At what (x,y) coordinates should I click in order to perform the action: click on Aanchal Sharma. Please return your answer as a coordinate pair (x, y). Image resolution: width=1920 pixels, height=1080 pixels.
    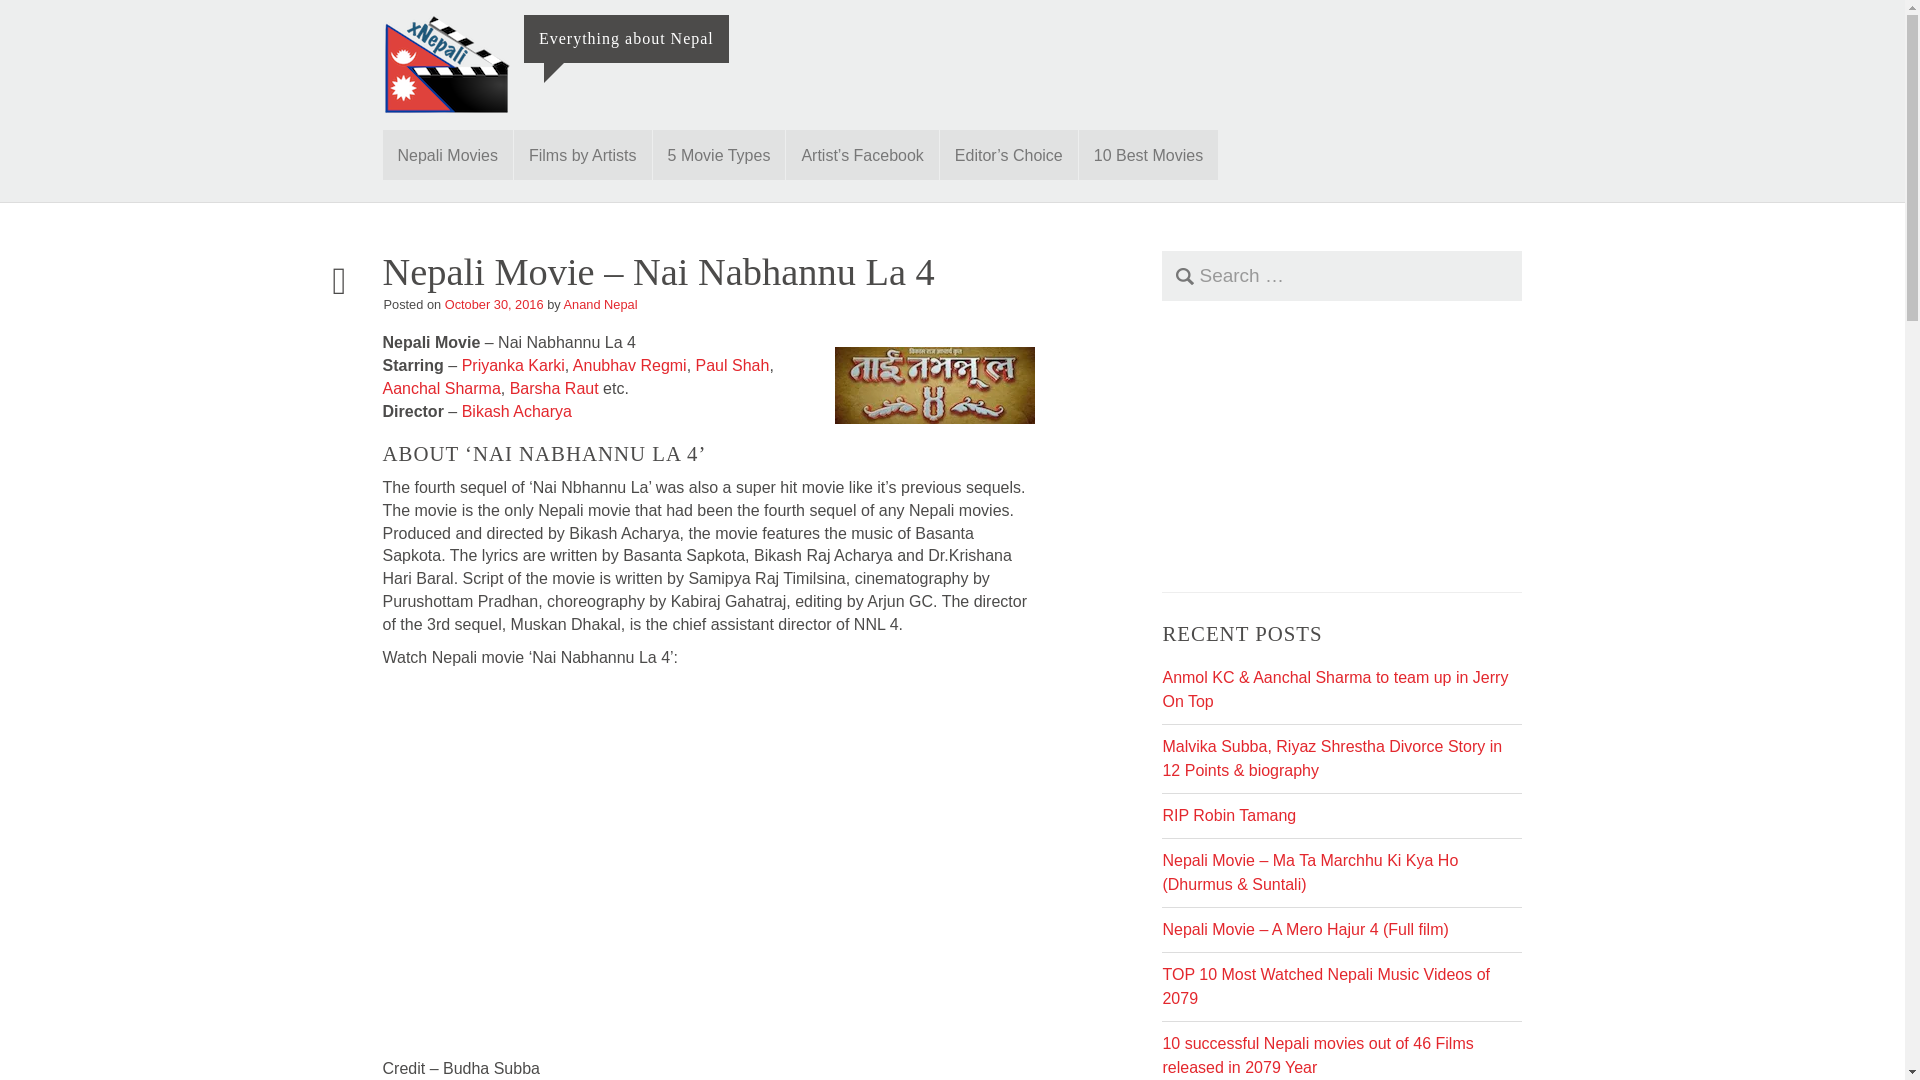
    Looking at the image, I should click on (440, 388).